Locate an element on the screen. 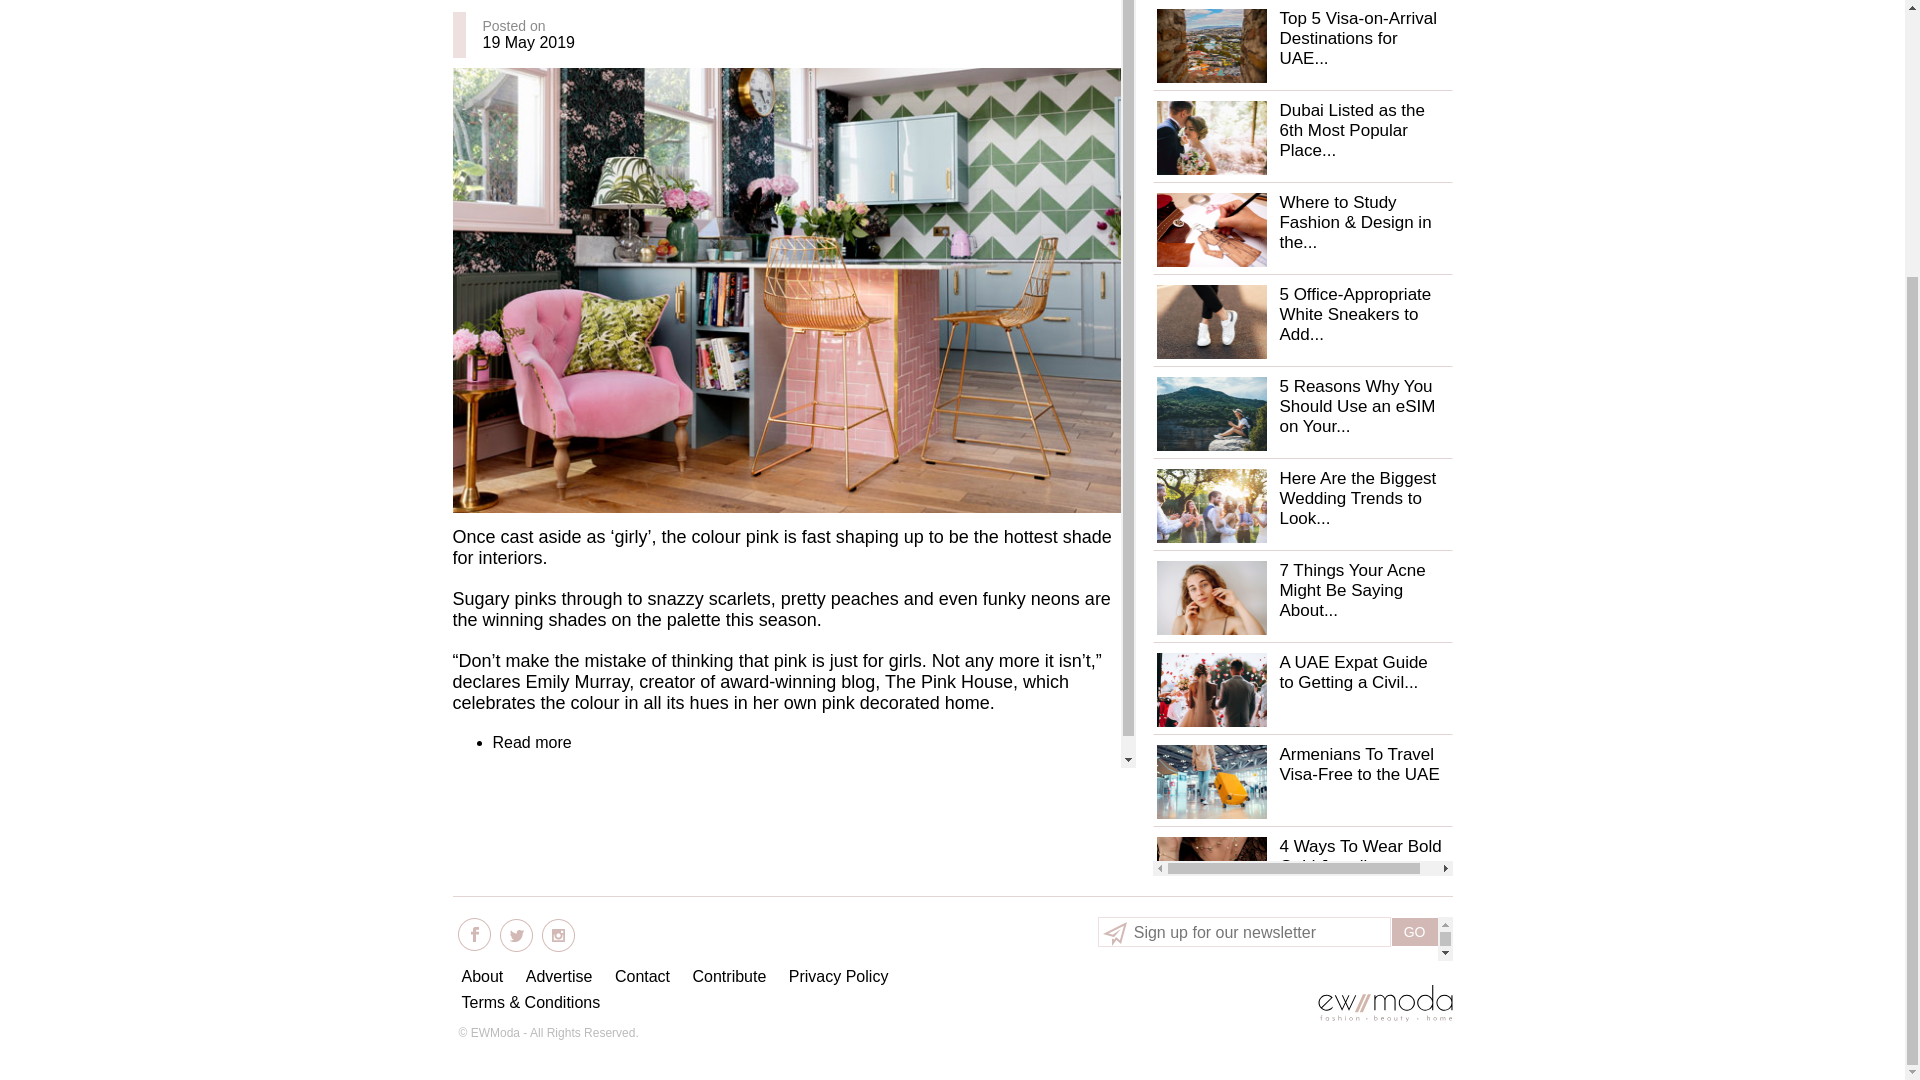 The height and width of the screenshot is (1080, 1920). Dubai Listed as the 6th Most Popular Place... is located at coordinates (1351, 130).